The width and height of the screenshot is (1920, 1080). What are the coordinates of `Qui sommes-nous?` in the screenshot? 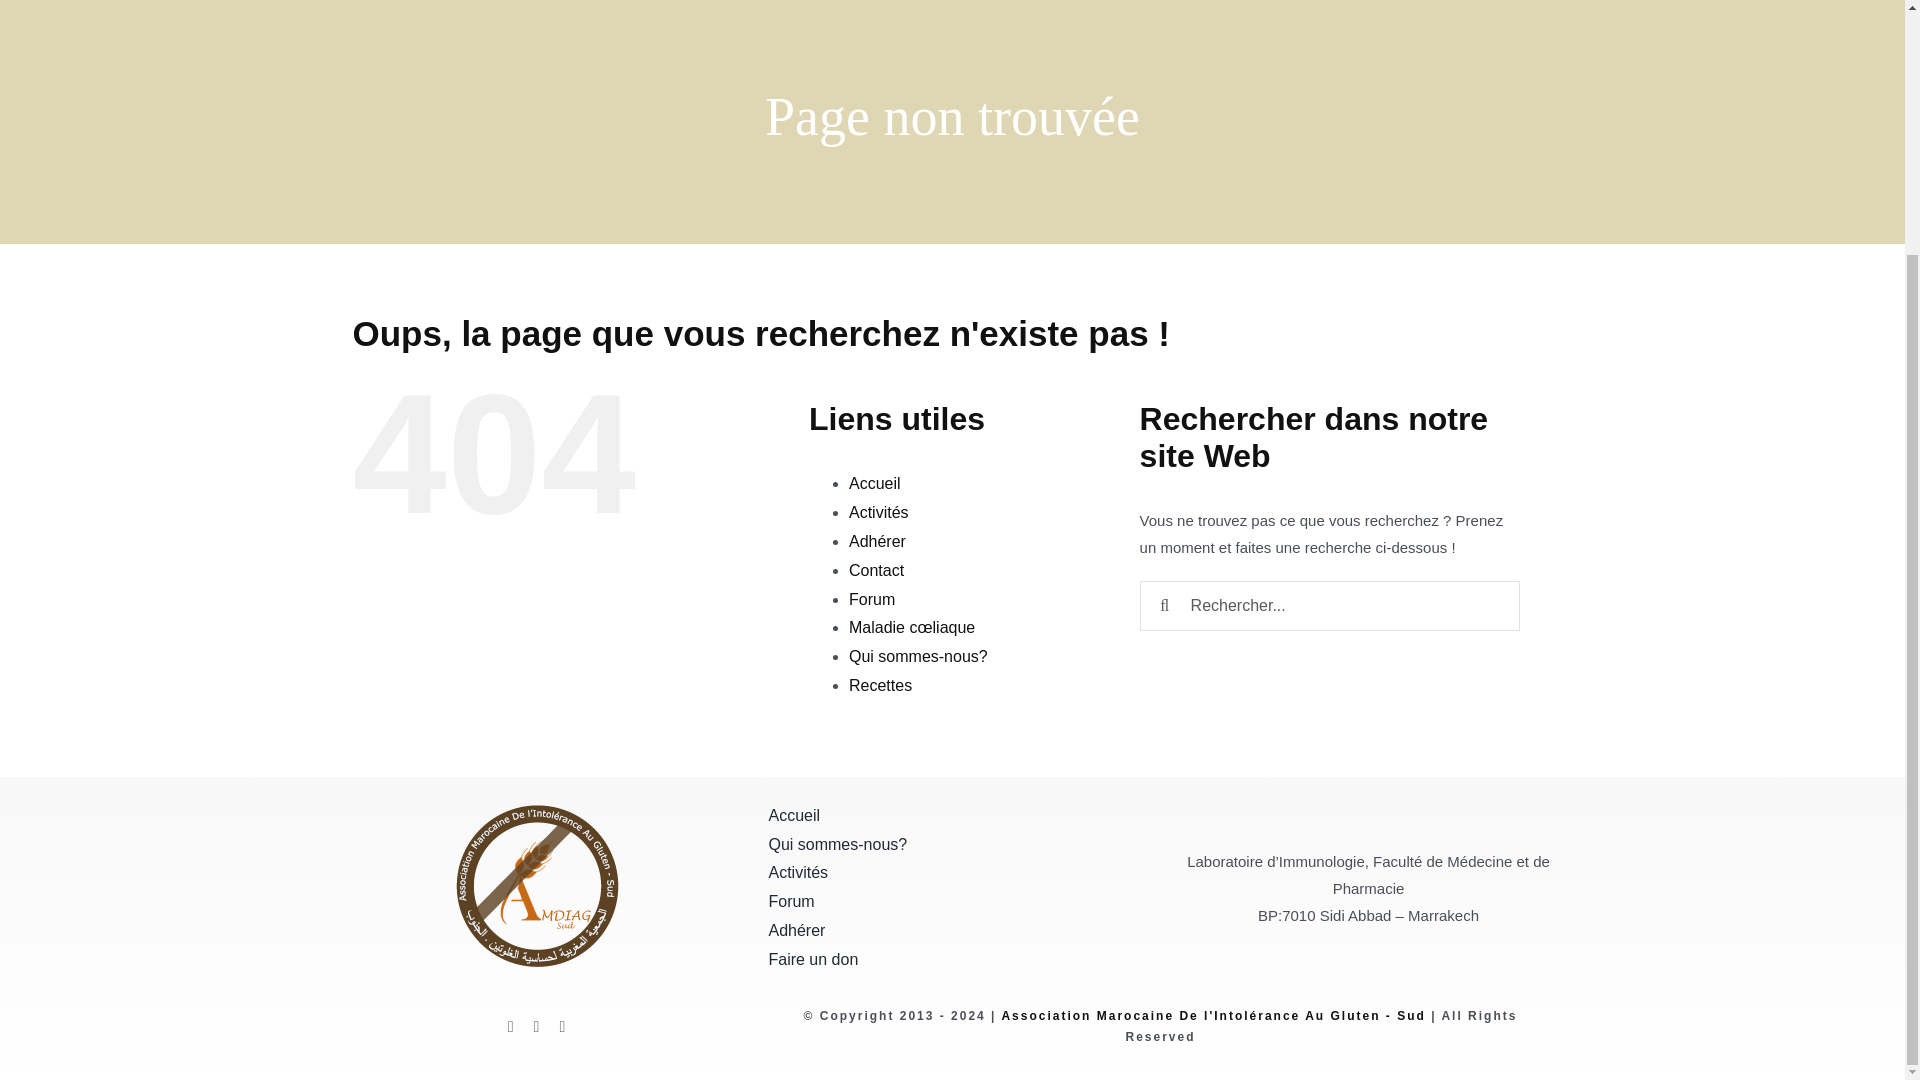 It's located at (918, 656).